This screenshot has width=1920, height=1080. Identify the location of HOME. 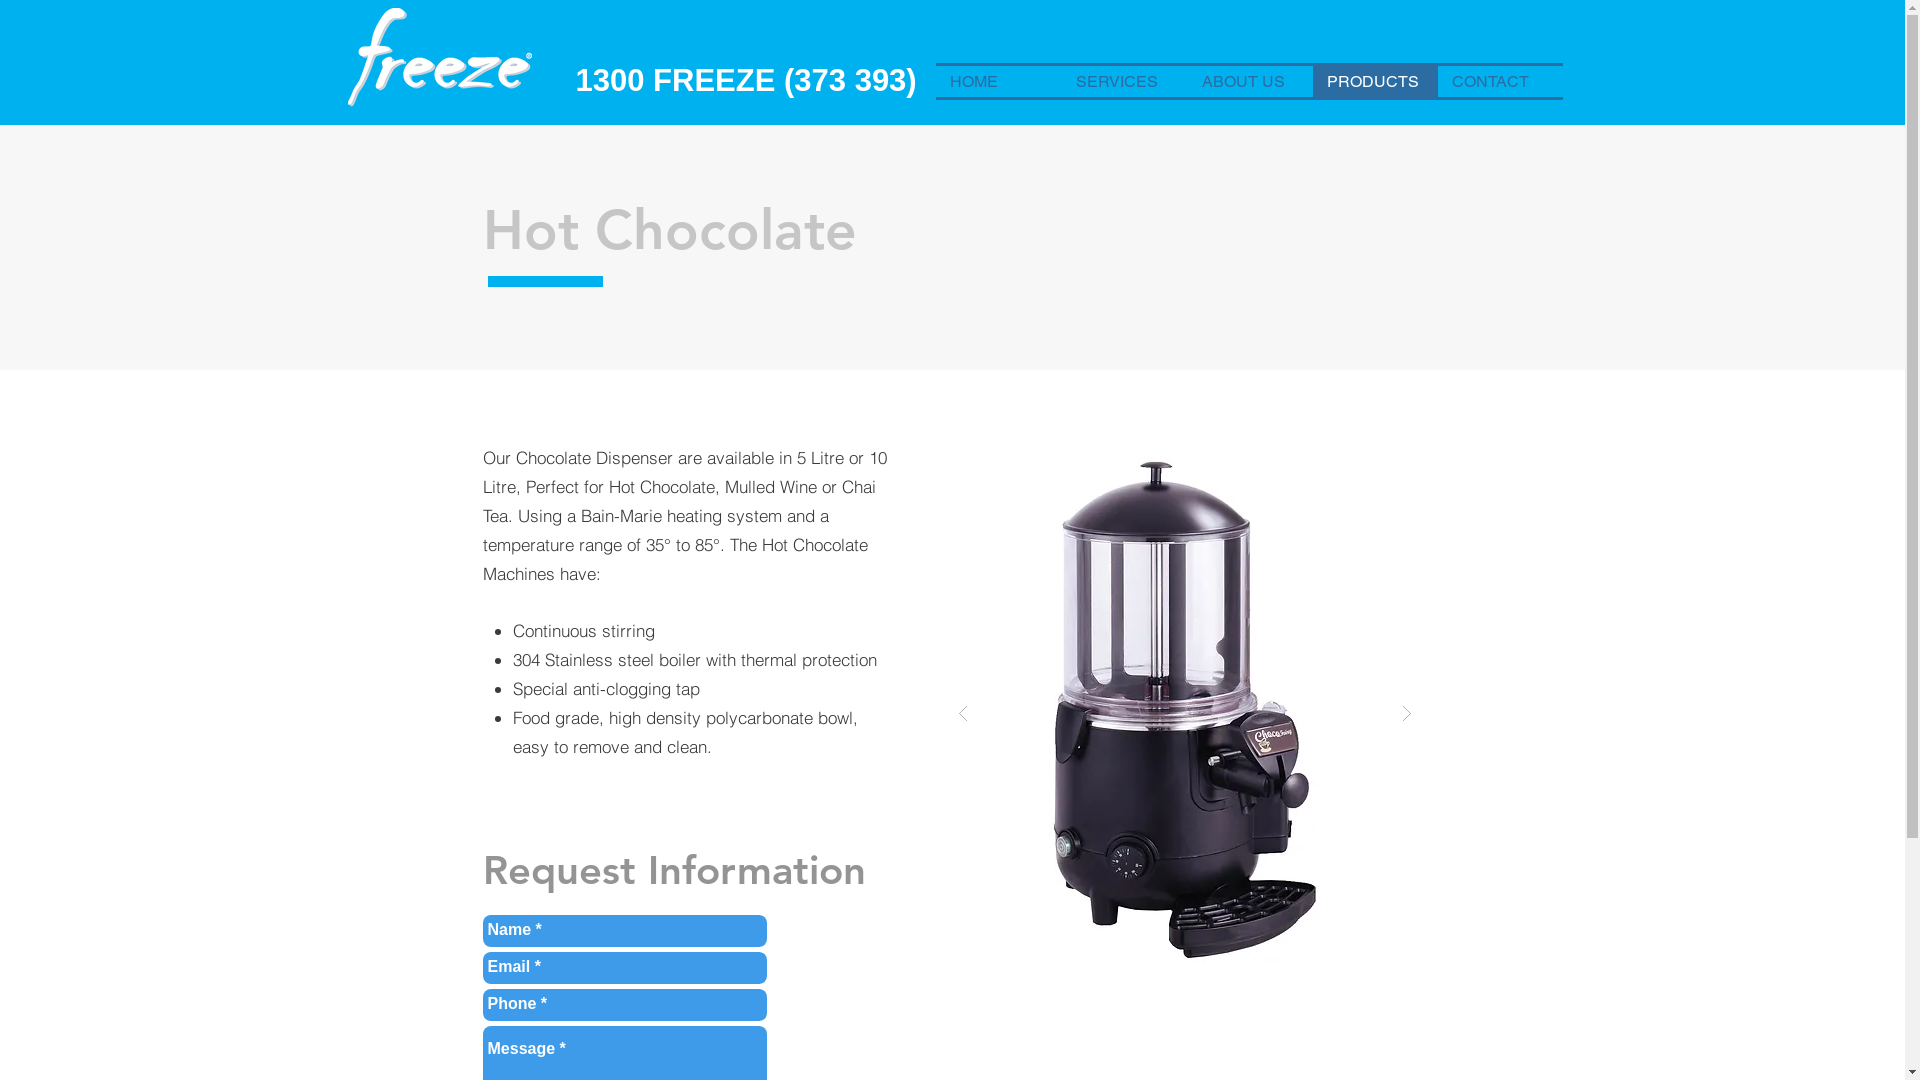
(999, 82).